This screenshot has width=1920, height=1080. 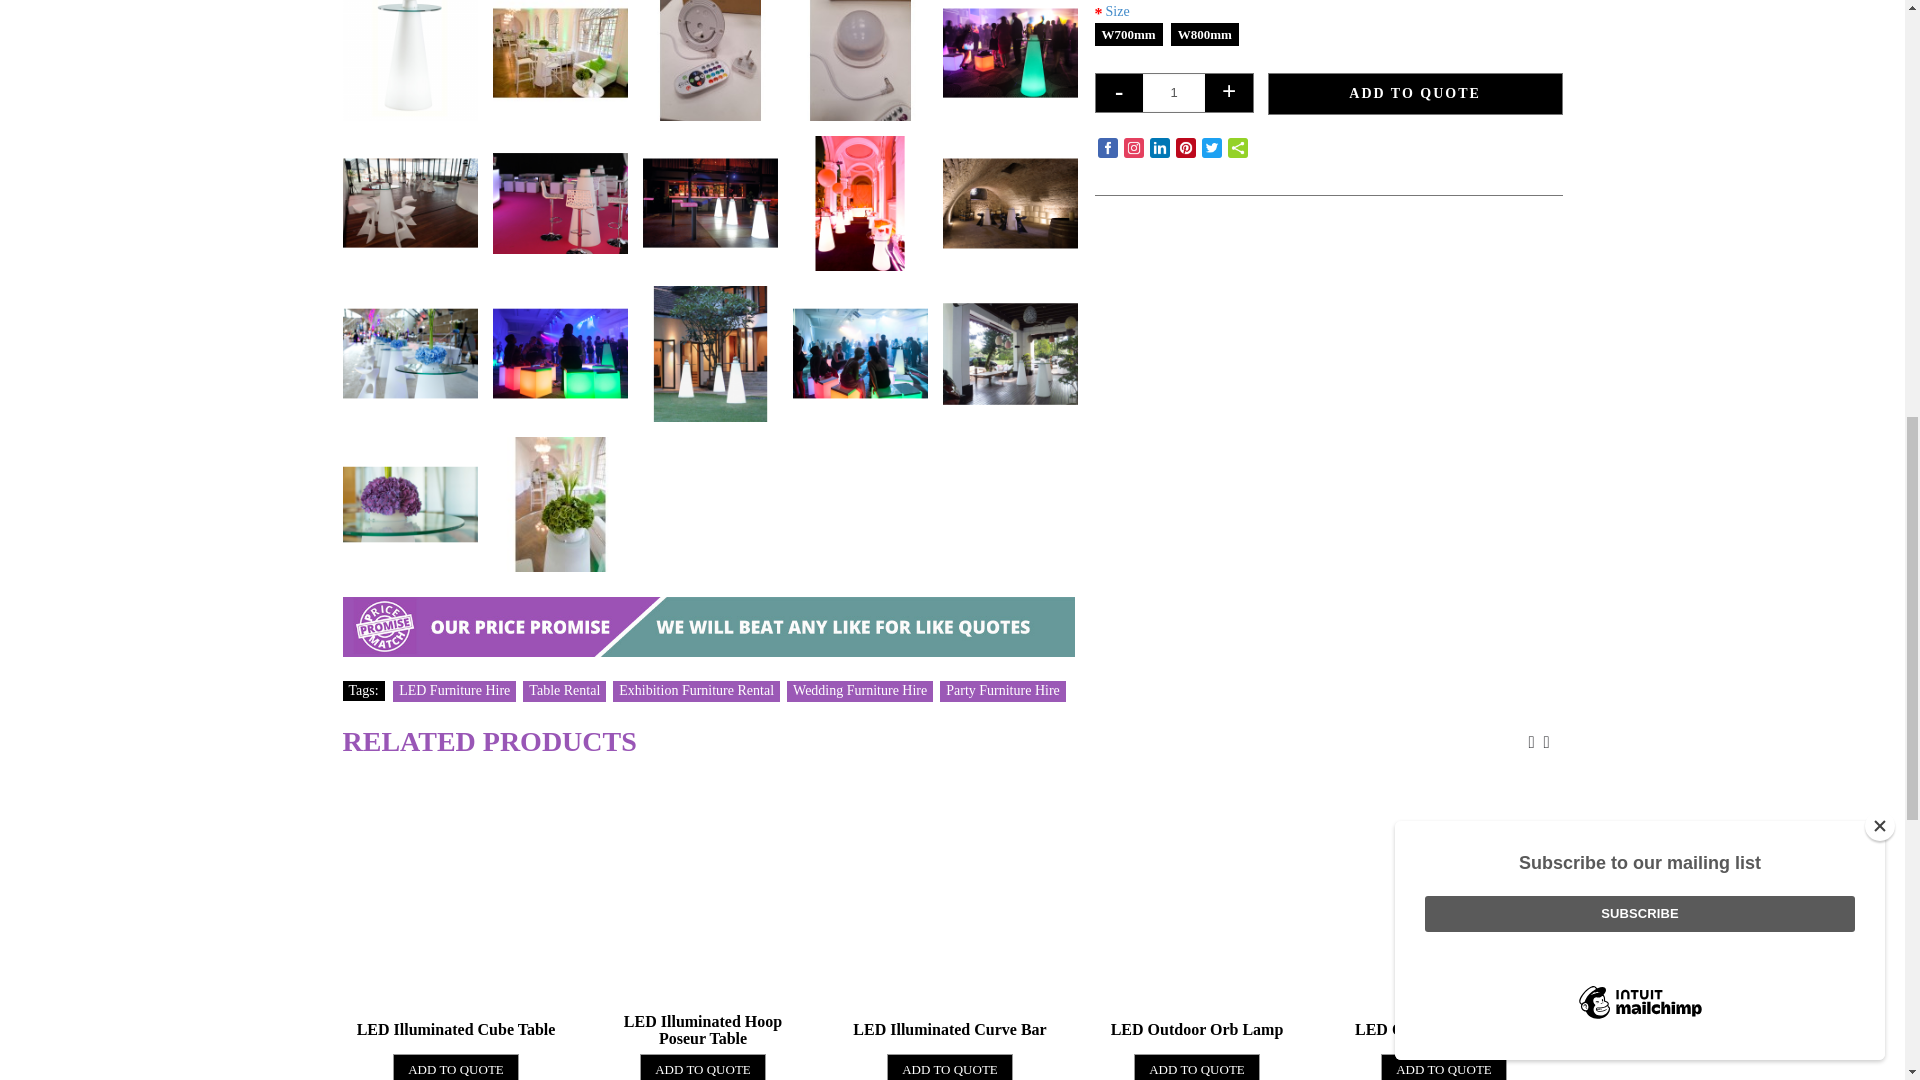 What do you see at coordinates (860, 60) in the screenshot?
I see `LED Cone Poseur Table` at bounding box center [860, 60].